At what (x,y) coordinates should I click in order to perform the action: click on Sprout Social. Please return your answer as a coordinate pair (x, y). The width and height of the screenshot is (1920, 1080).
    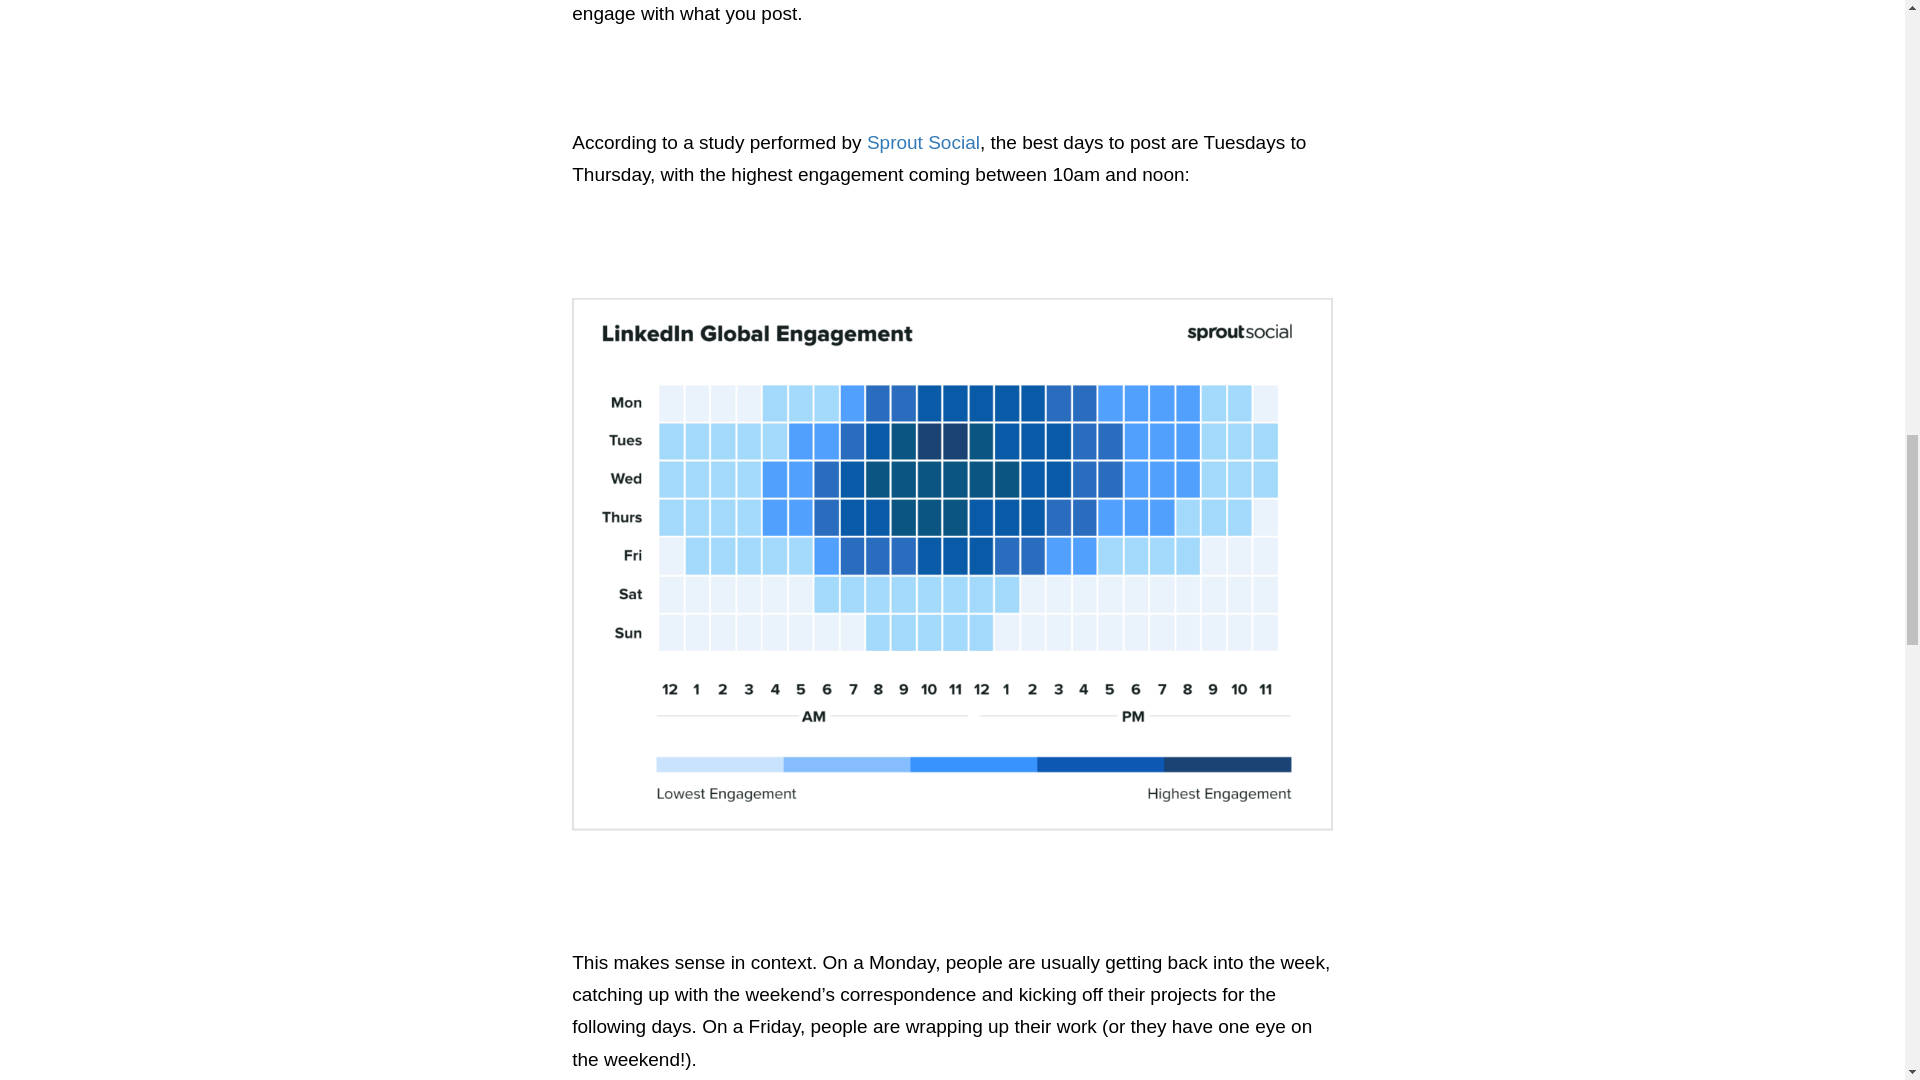
    Looking at the image, I should click on (923, 142).